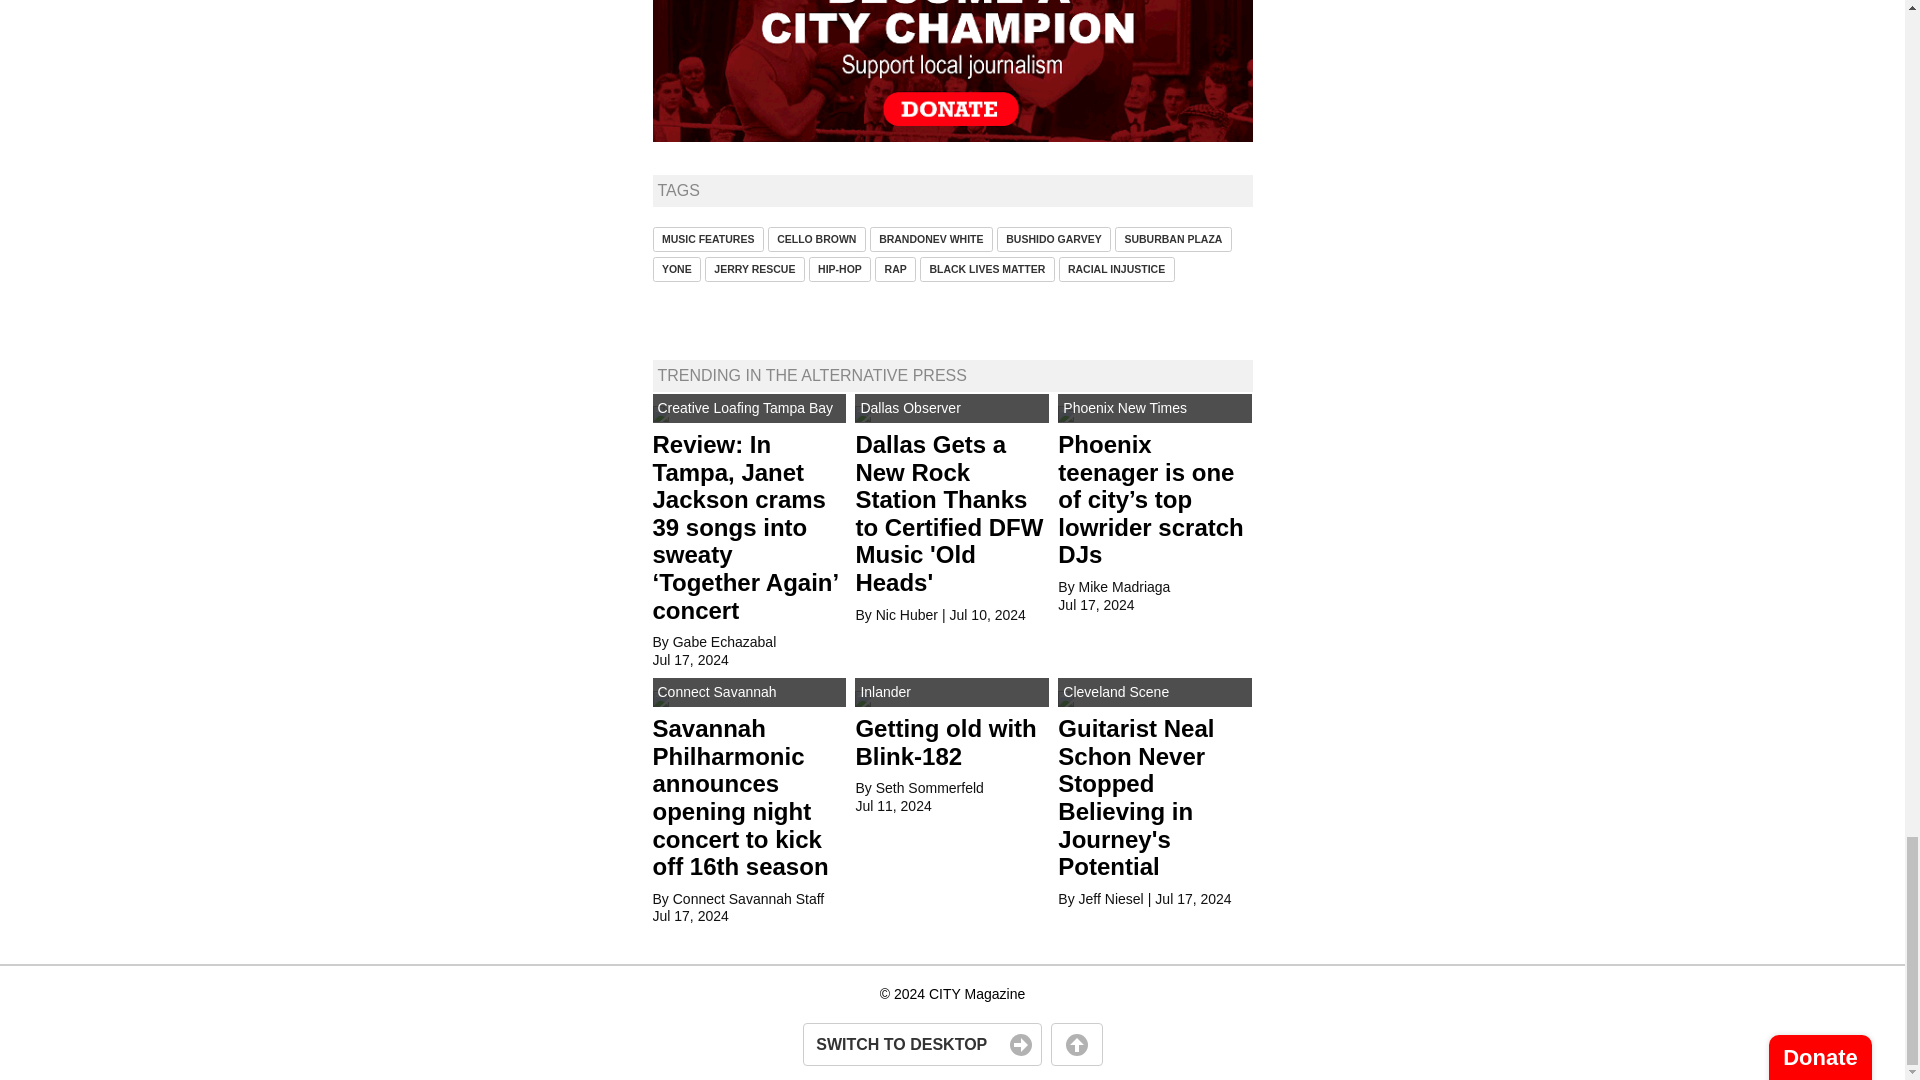  I want to click on BRANDONEV WHITE, so click(930, 238).